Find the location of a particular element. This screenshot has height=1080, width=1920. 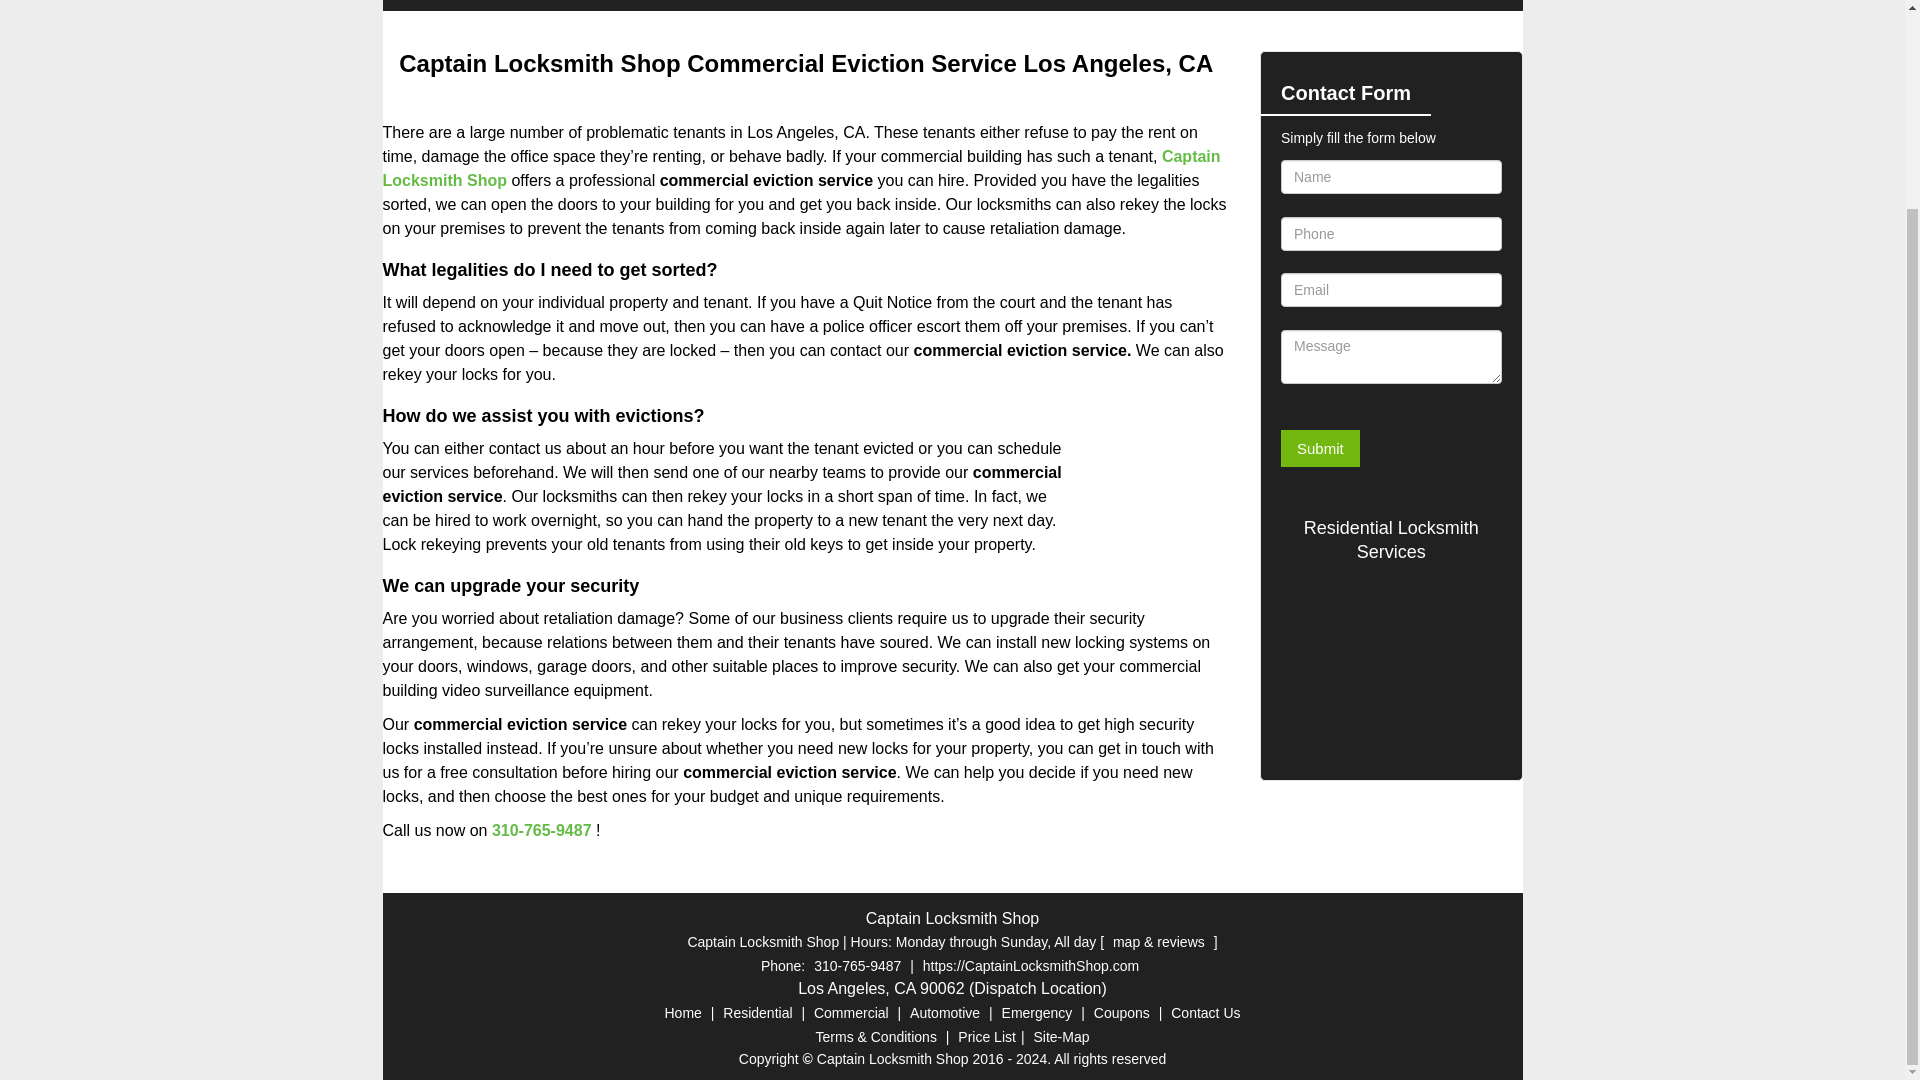

Residential is located at coordinates (757, 1012).